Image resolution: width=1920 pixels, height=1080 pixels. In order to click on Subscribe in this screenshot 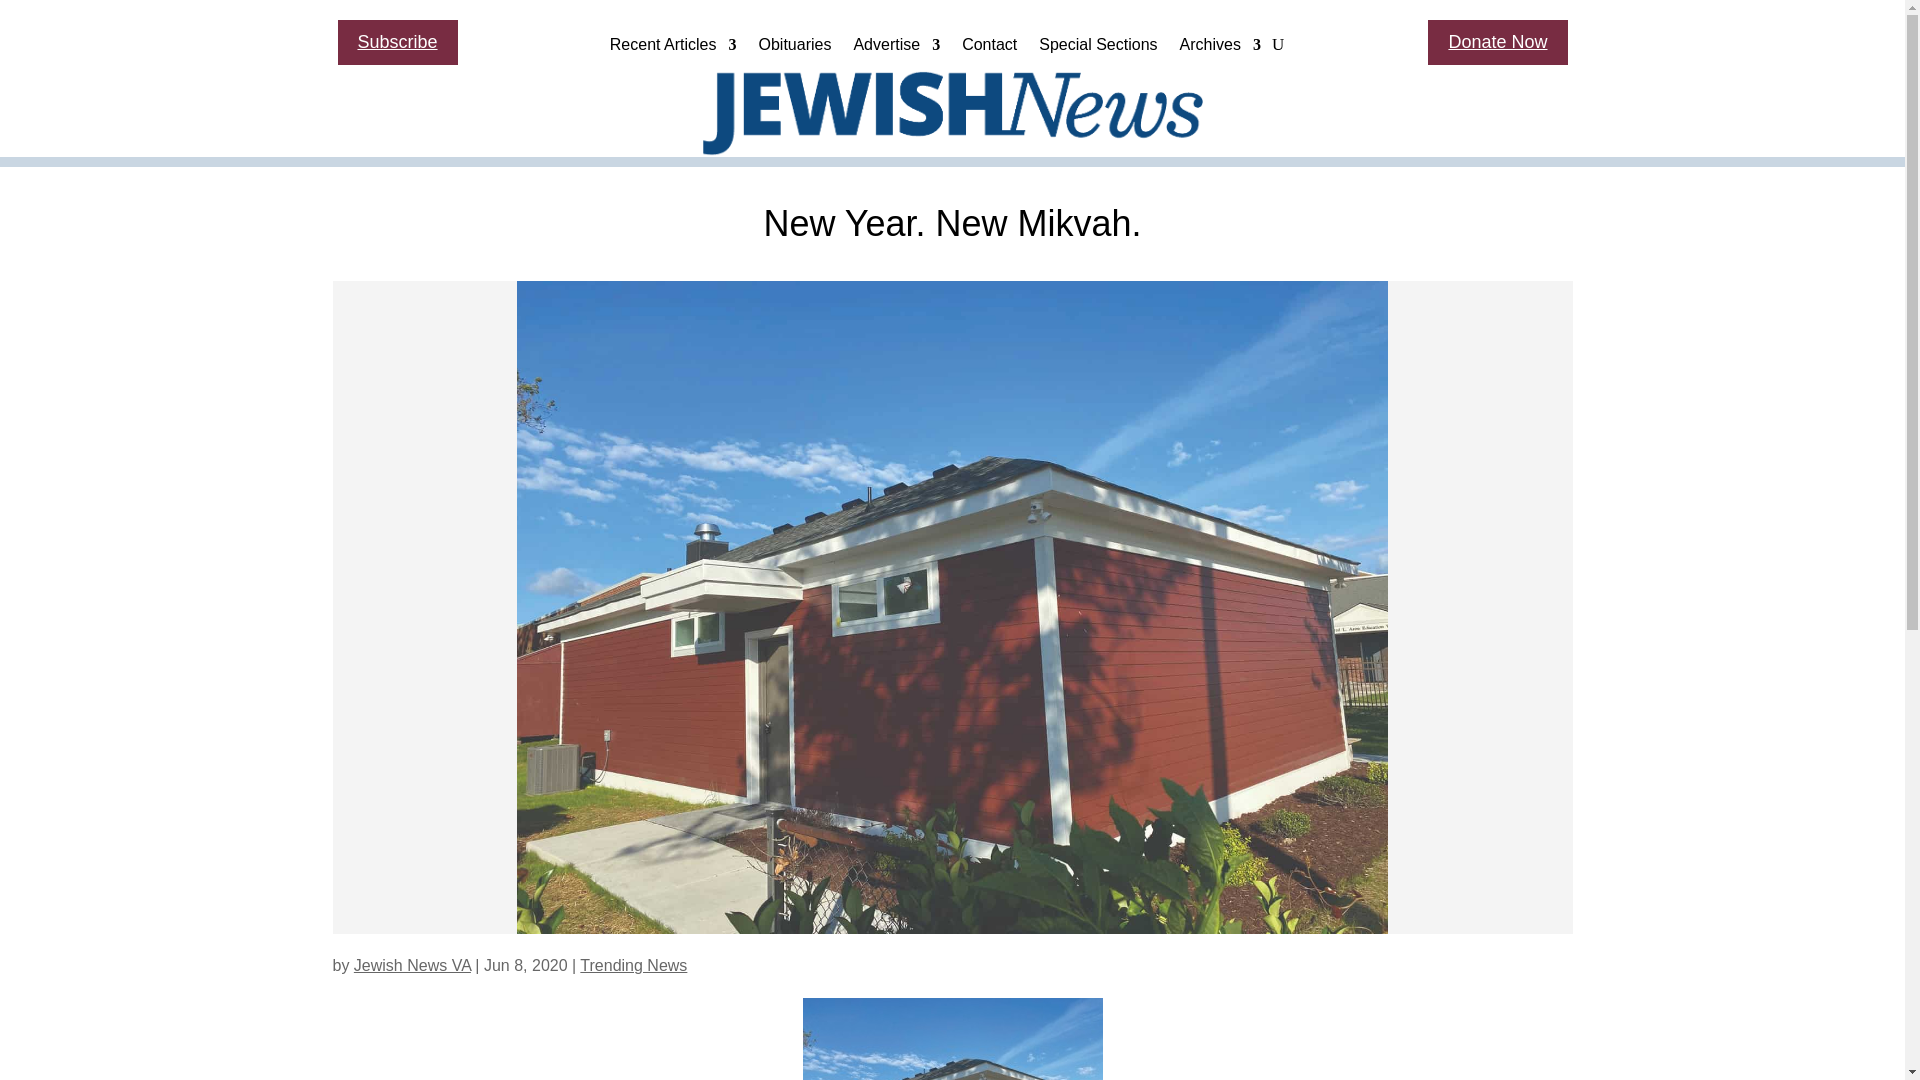, I will do `click(398, 42)`.